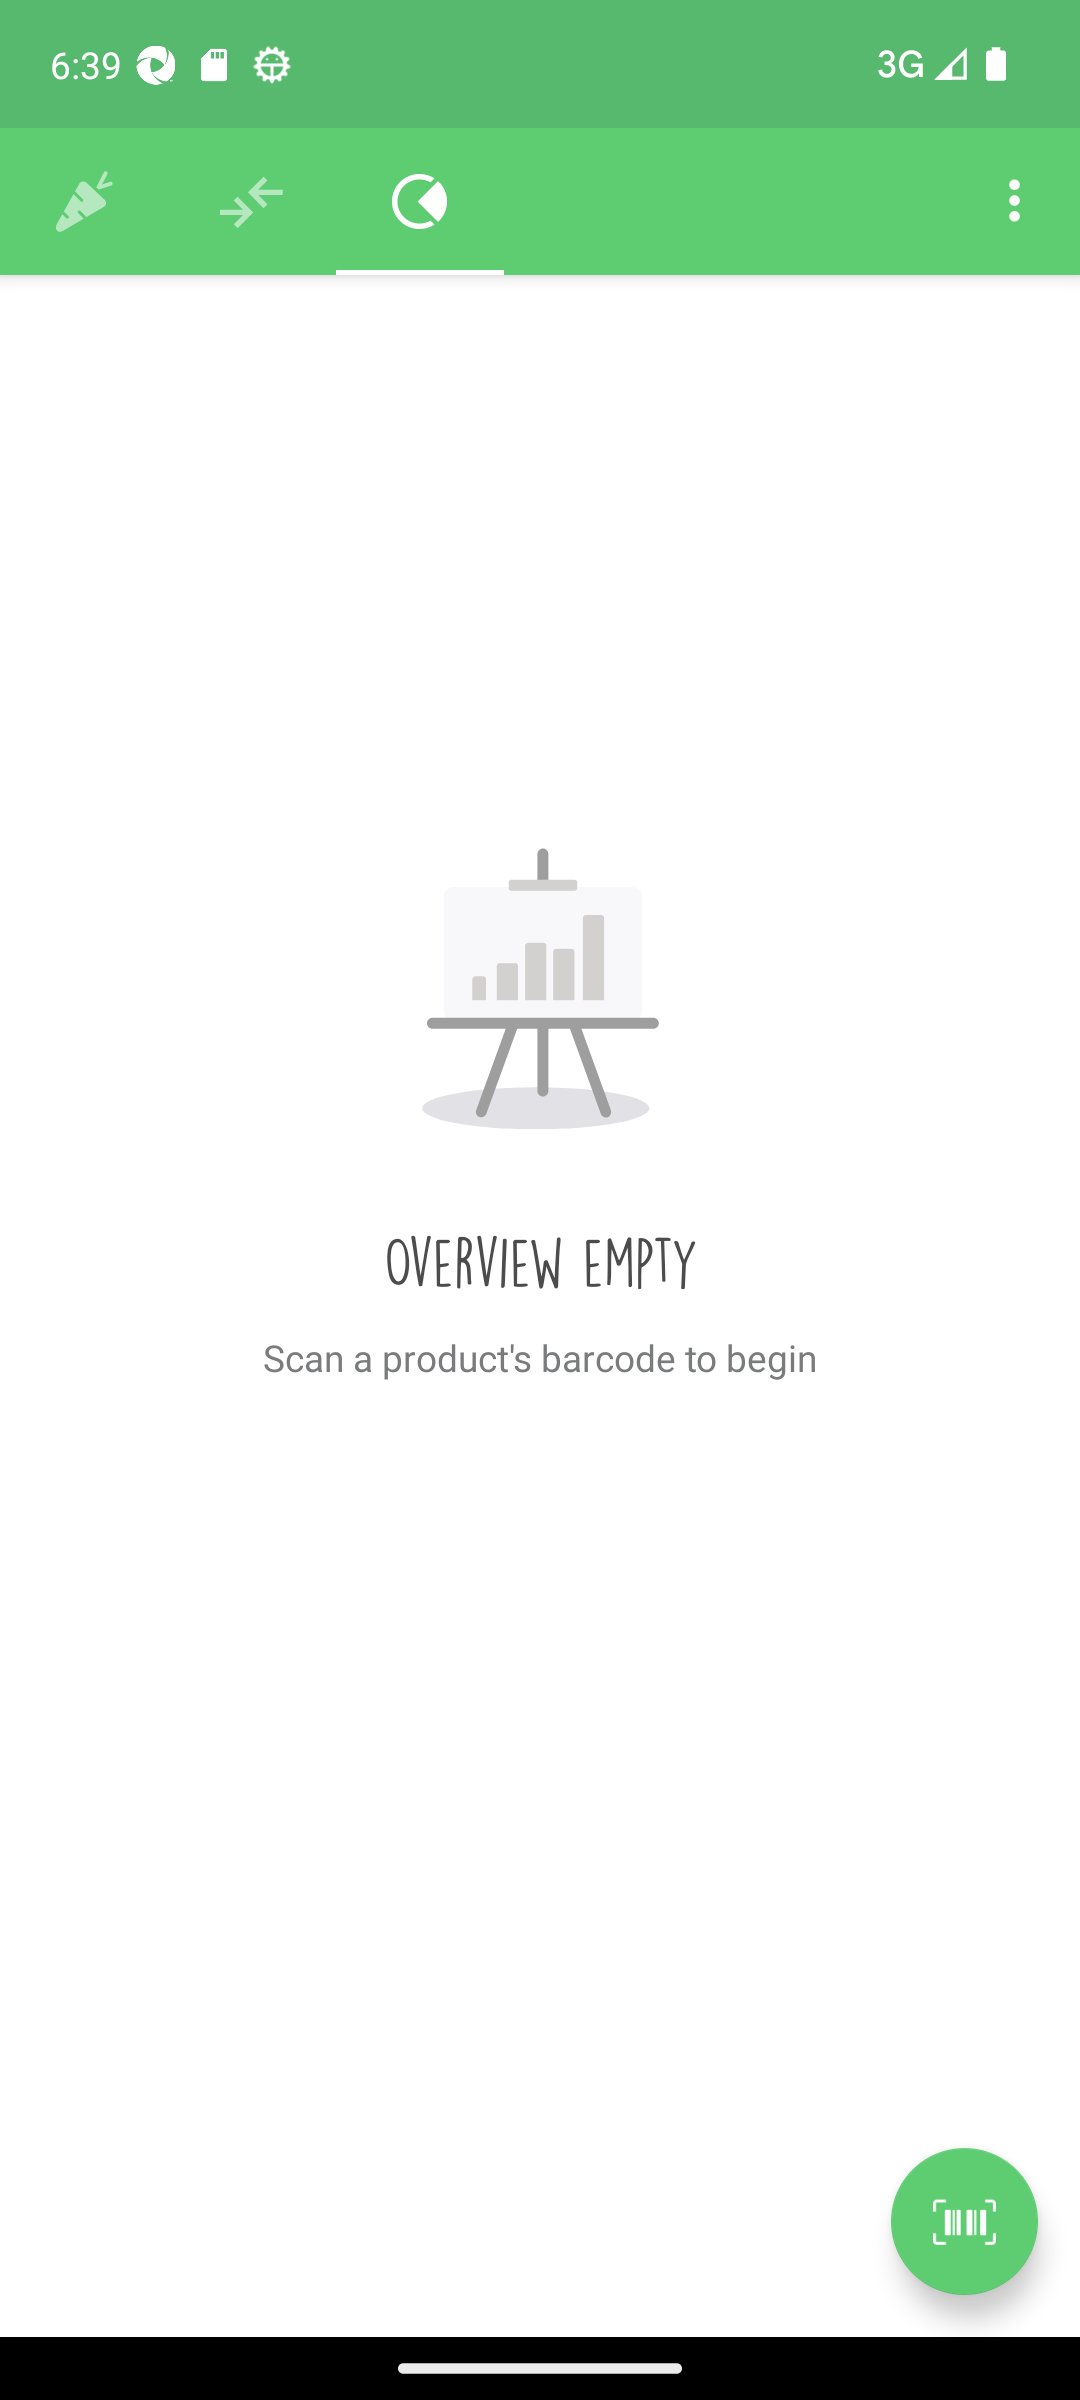  What do you see at coordinates (964, 2221) in the screenshot?
I see `Scan a product` at bounding box center [964, 2221].